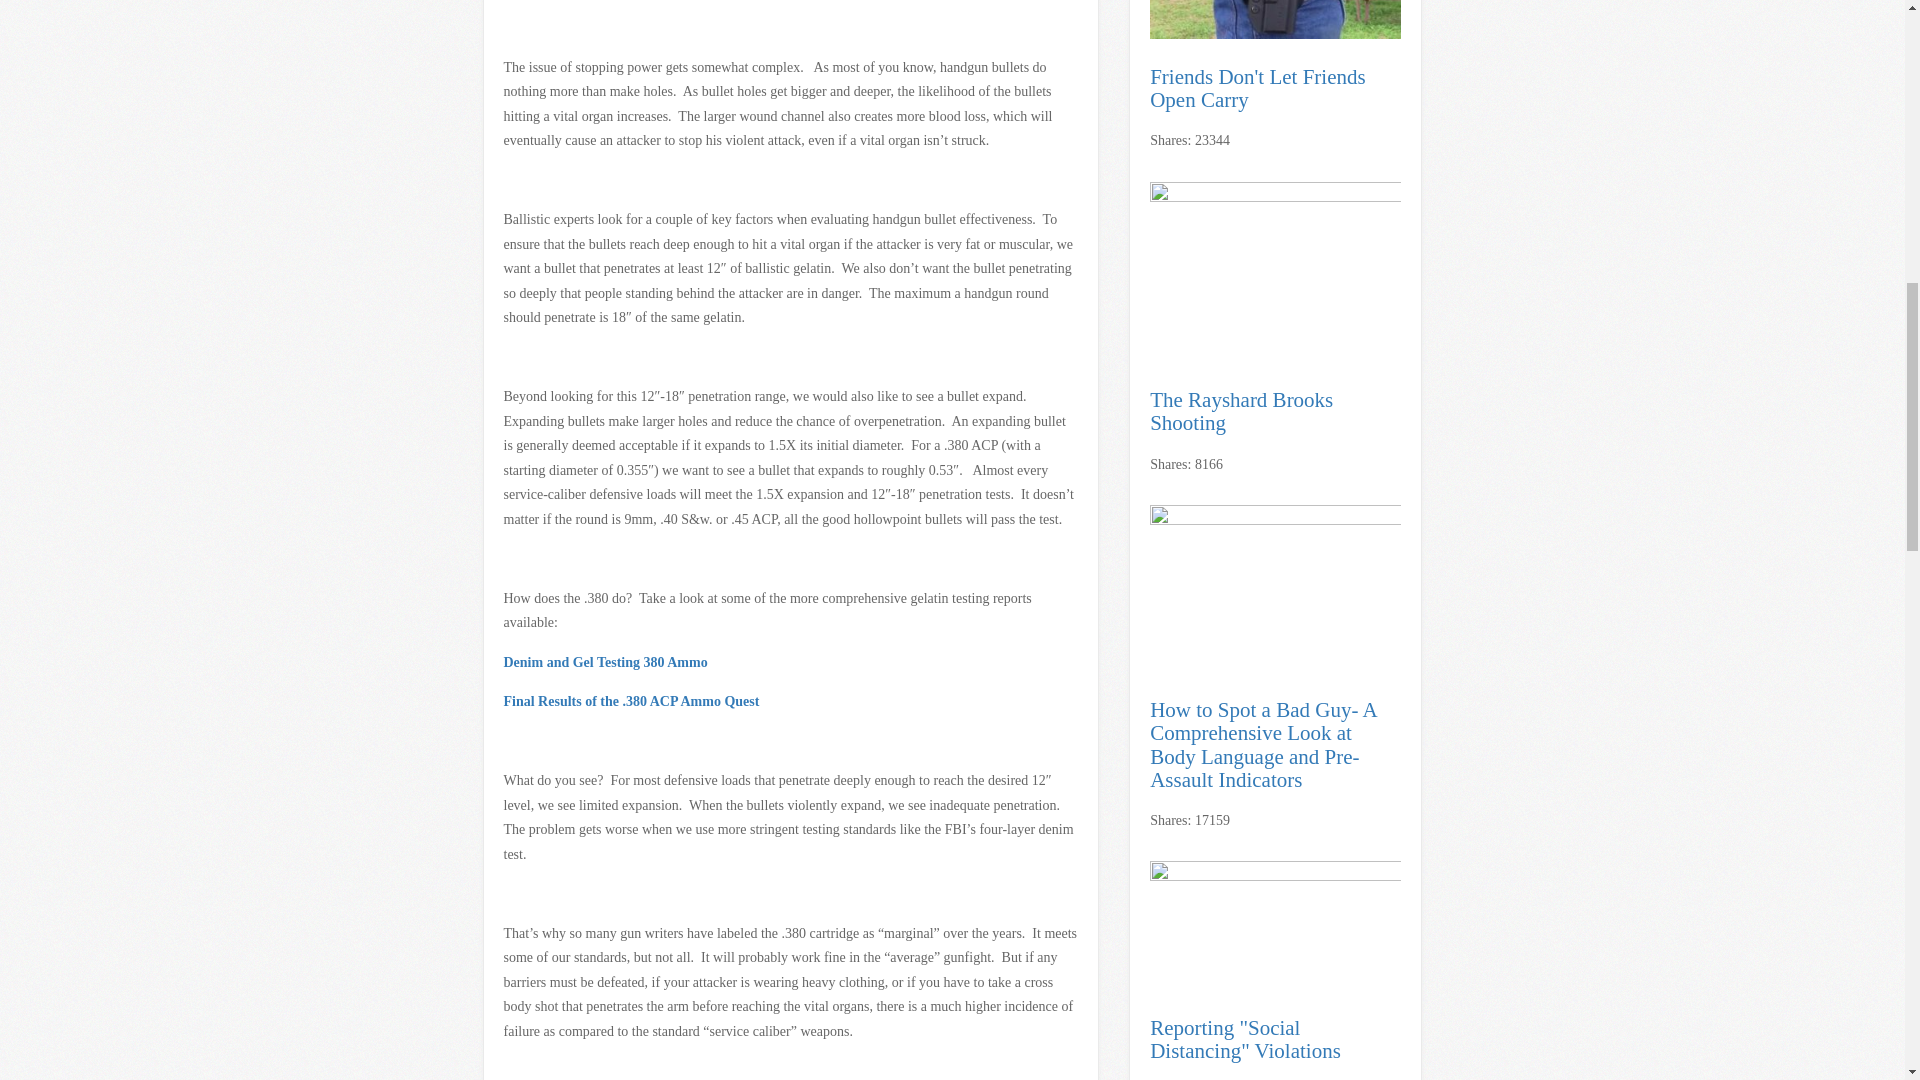 The height and width of the screenshot is (1080, 1920). I want to click on Reporting "Social Distancing" Violations, so click(1276, 1040).